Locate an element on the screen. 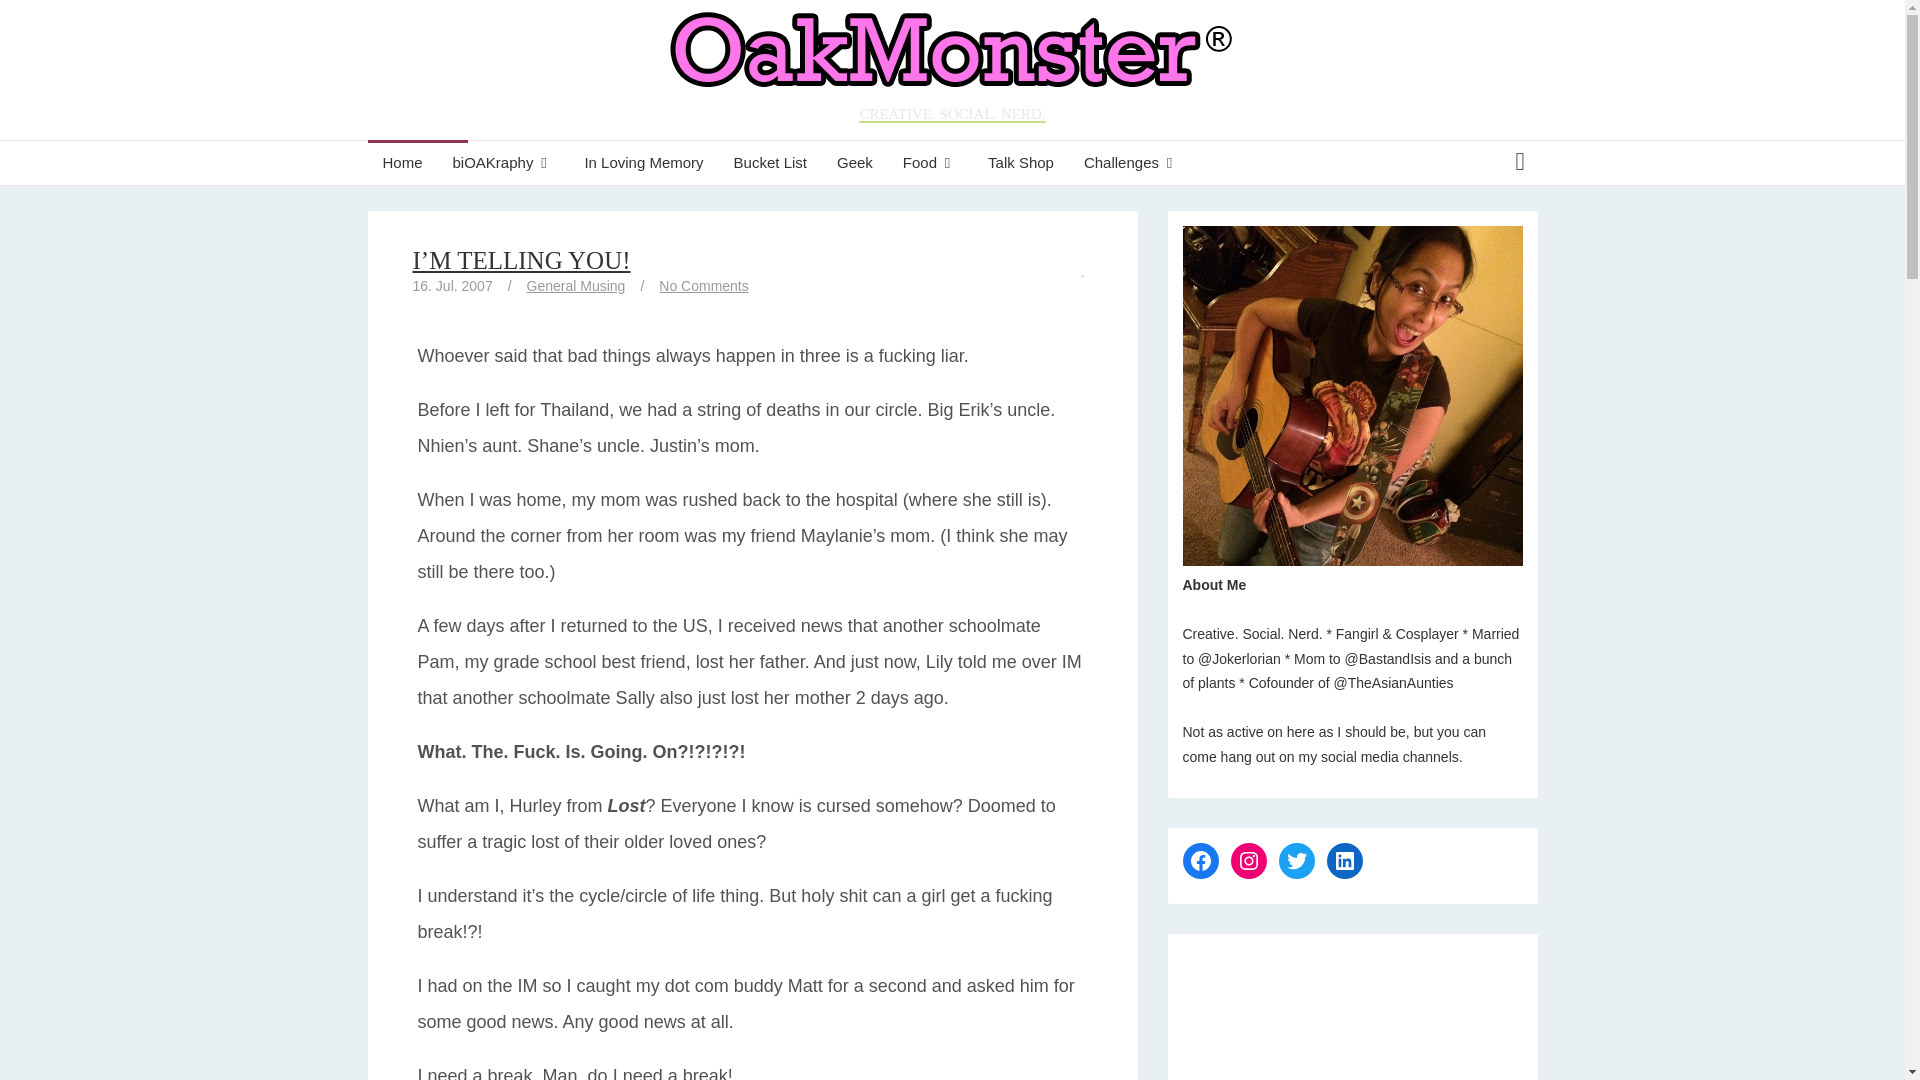 The width and height of the screenshot is (1920, 1080). Food is located at coordinates (930, 162).